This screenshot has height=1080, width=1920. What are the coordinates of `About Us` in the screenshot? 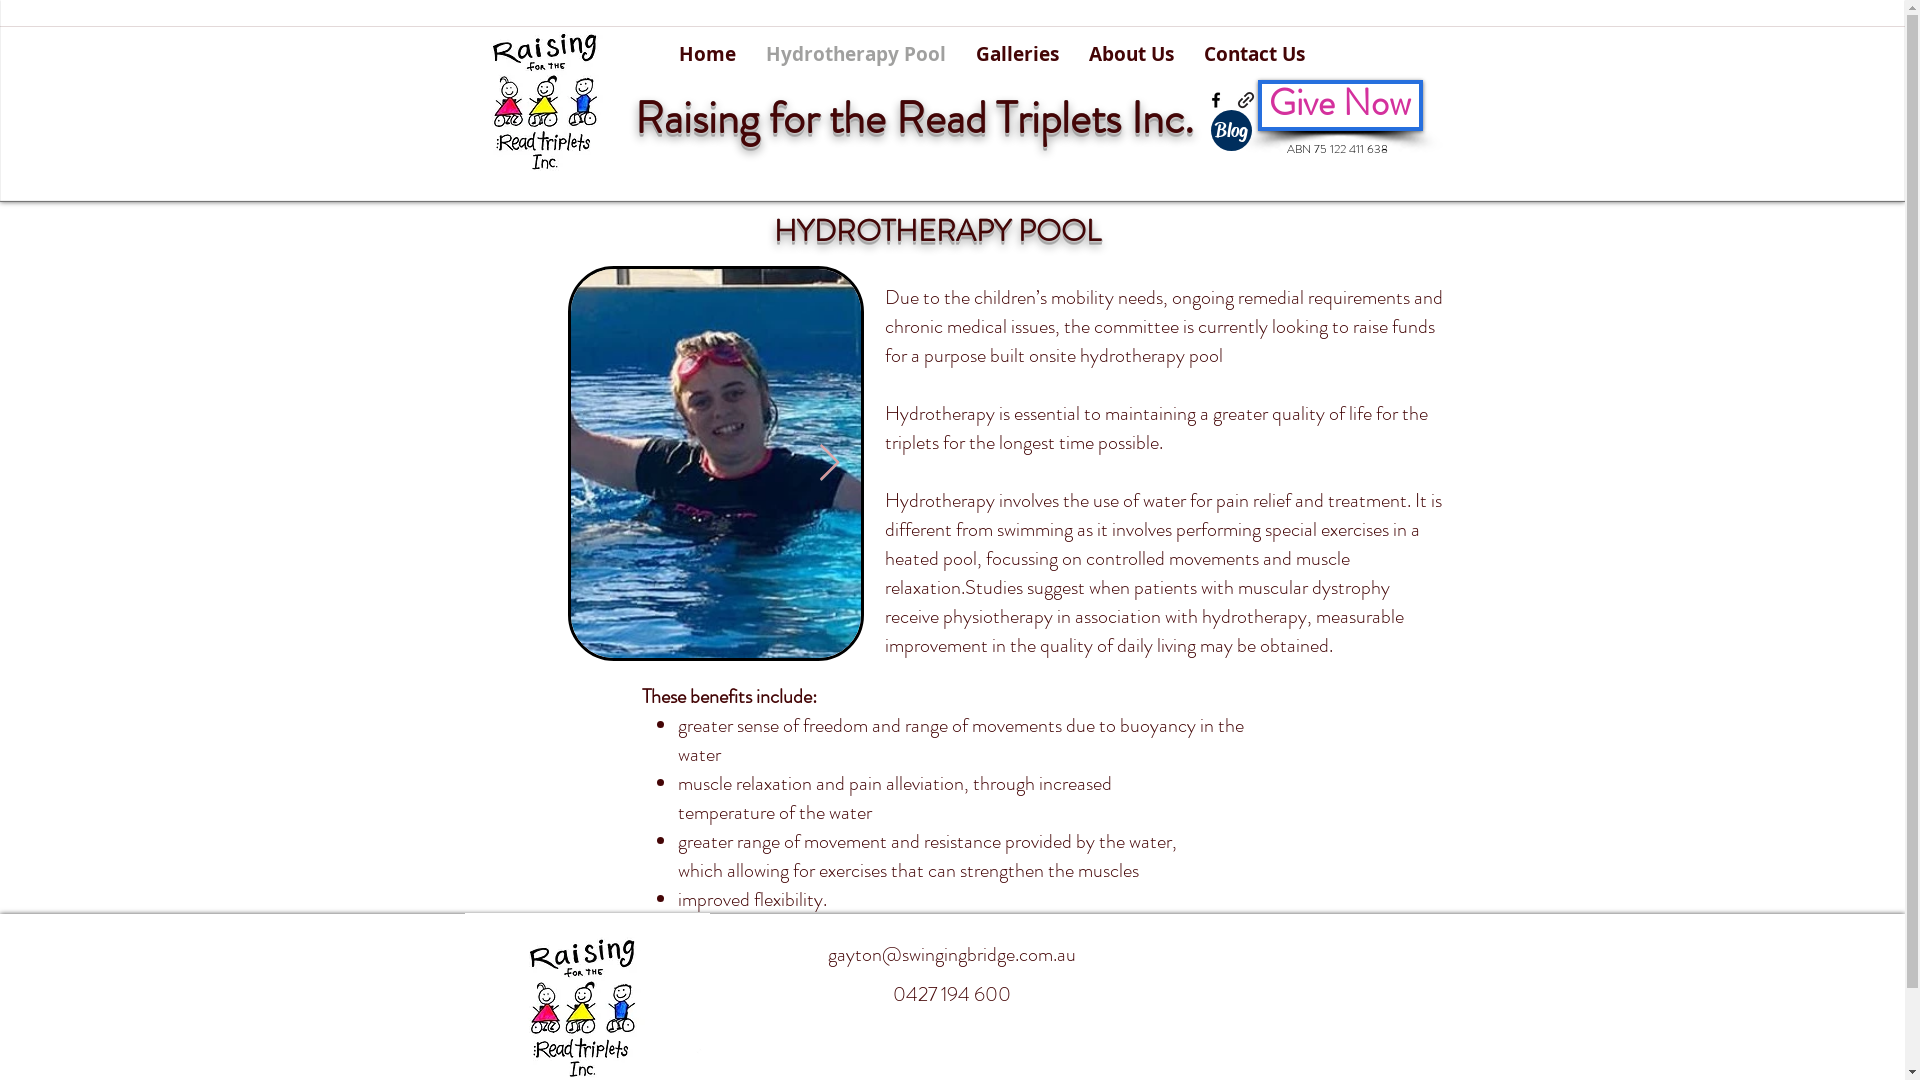 It's located at (1132, 54).